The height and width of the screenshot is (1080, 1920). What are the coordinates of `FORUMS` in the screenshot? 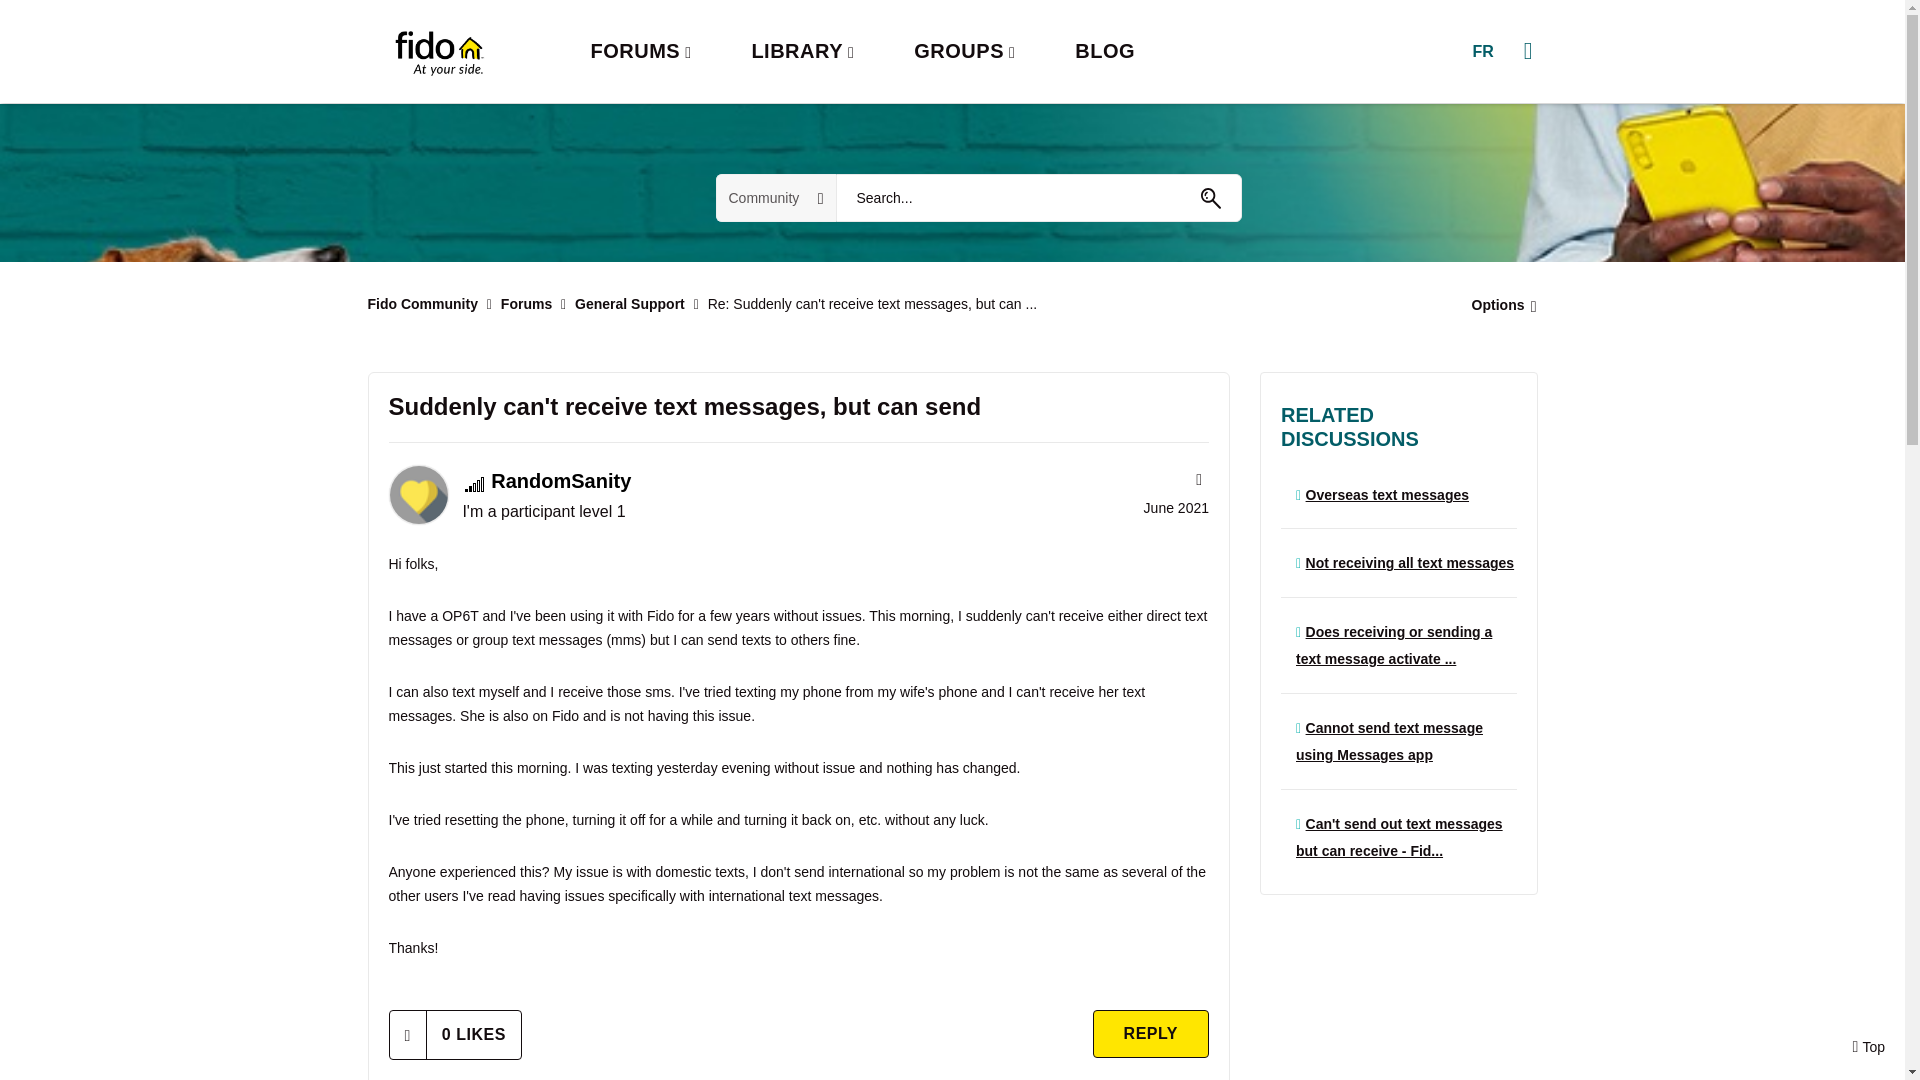 It's located at (640, 52).